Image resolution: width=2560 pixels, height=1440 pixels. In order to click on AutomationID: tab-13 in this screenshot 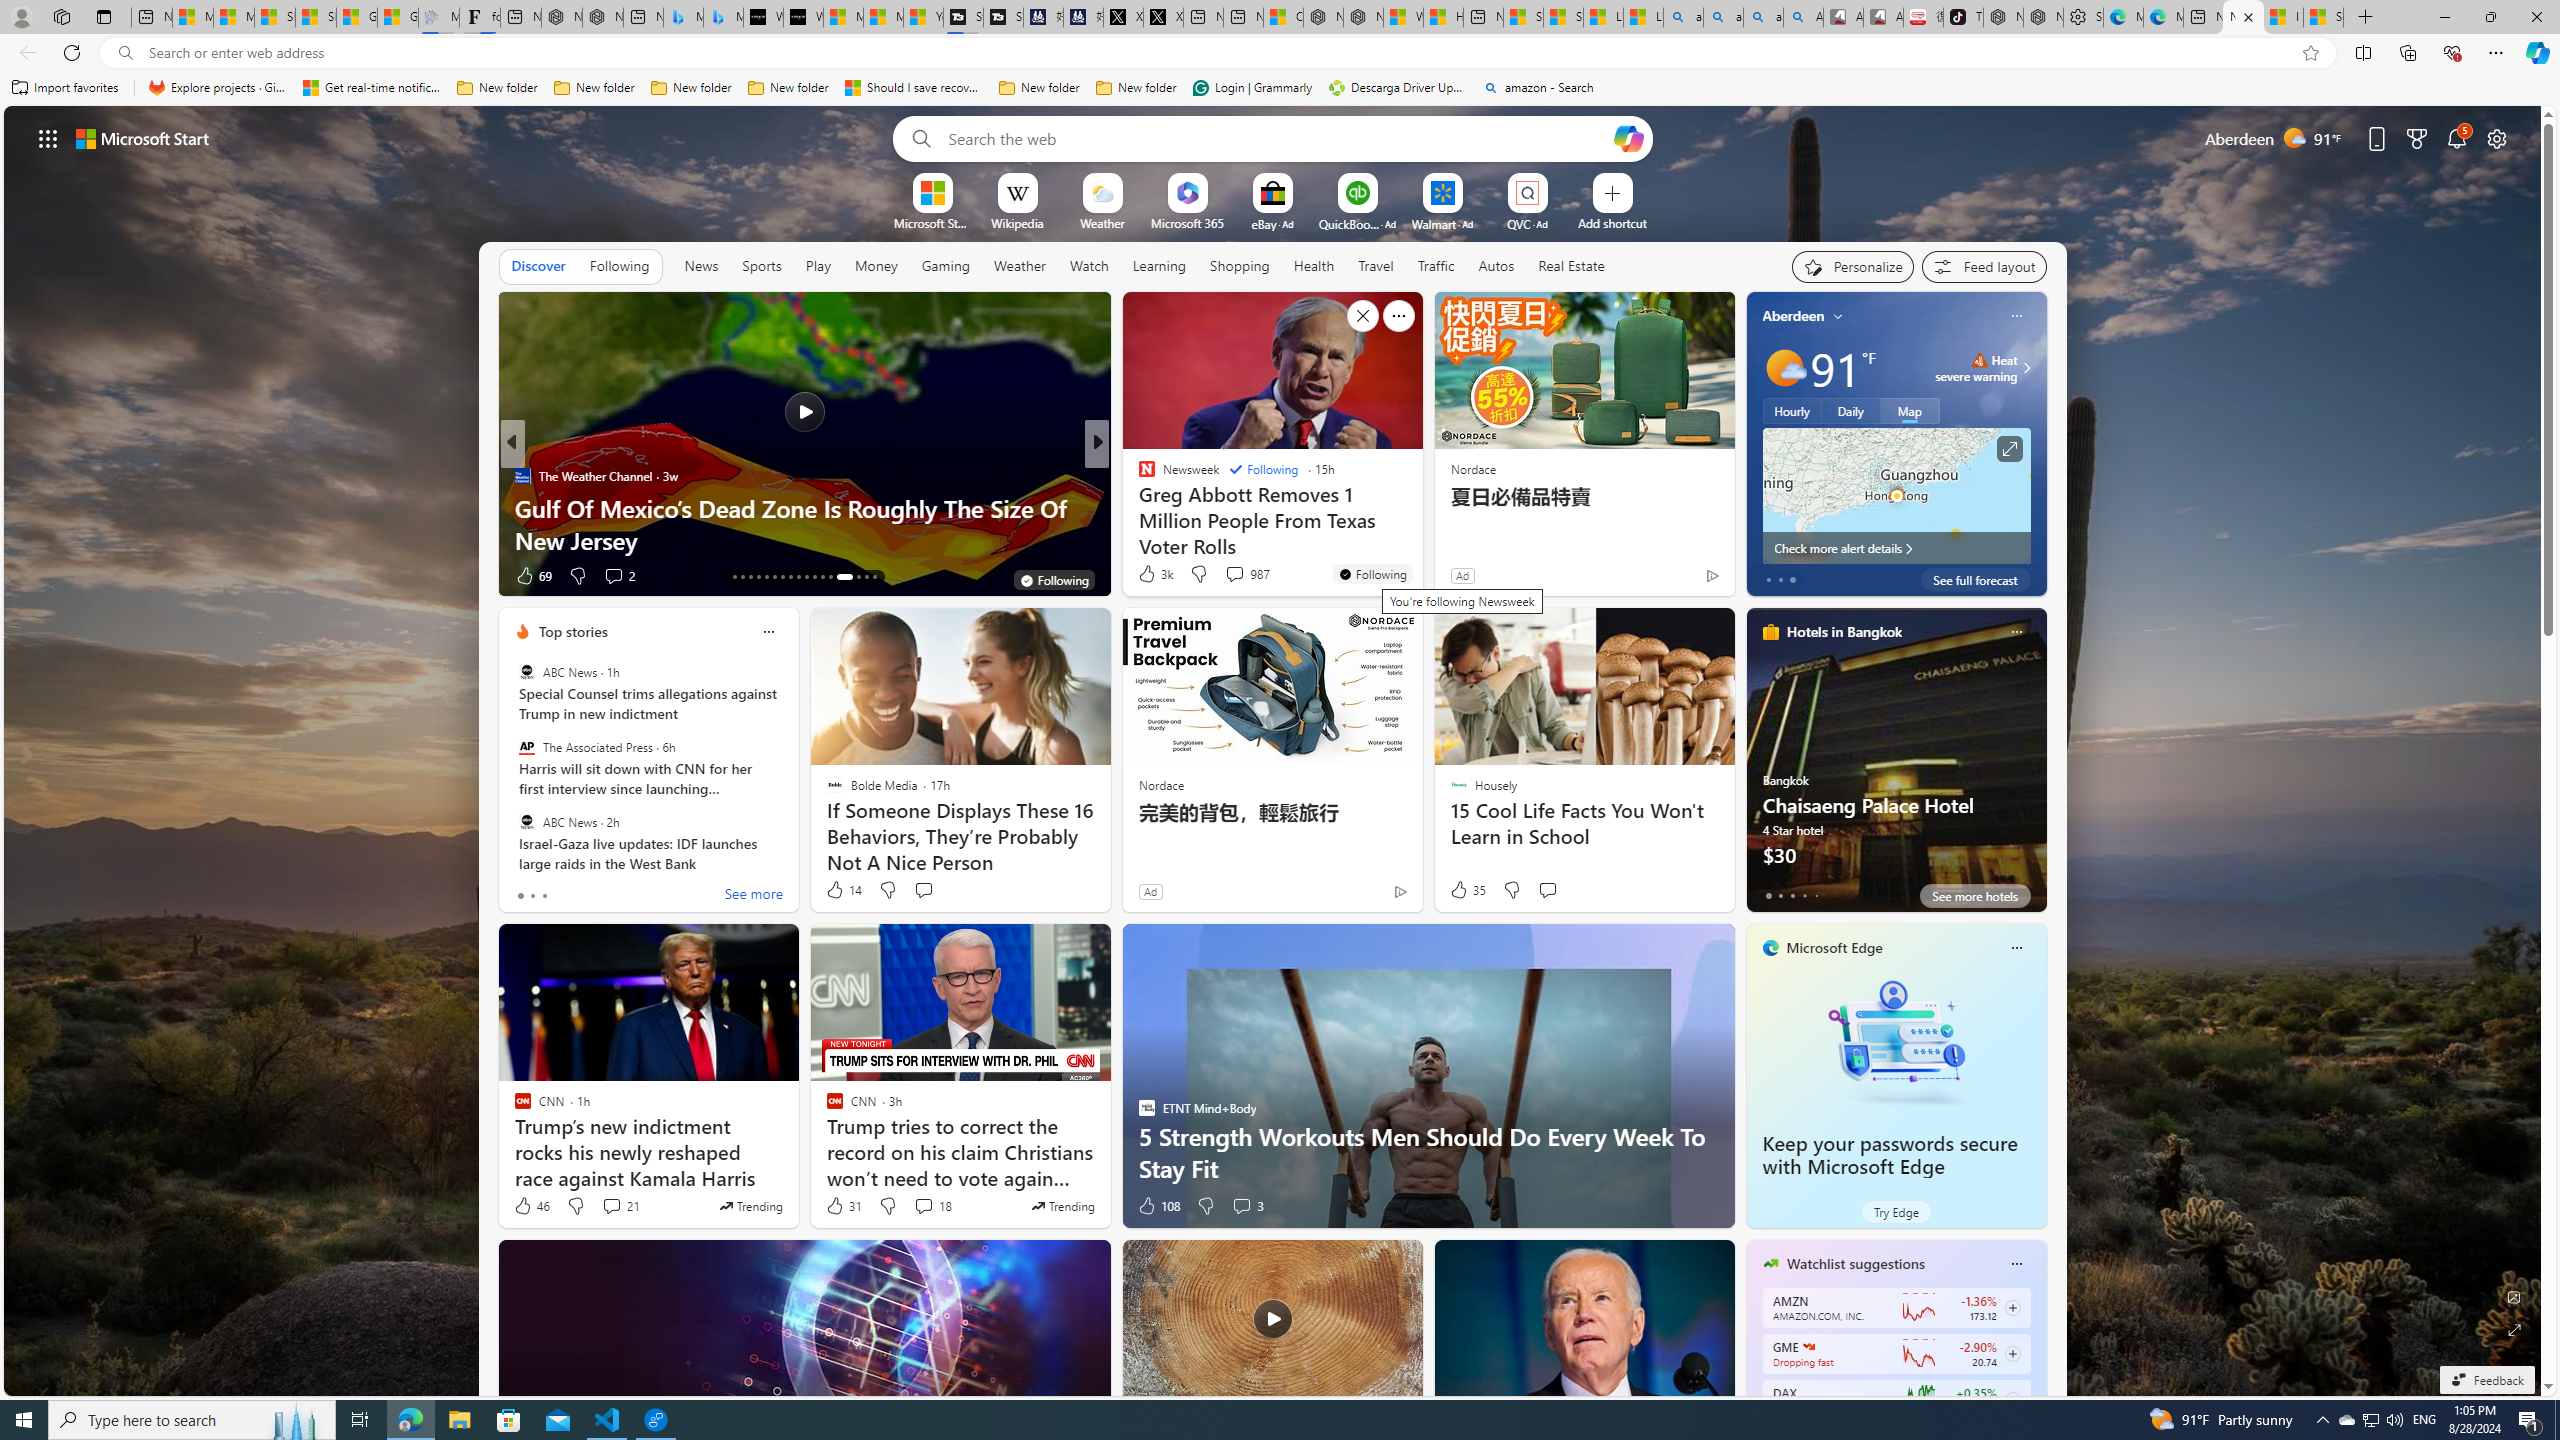, I will do `click(734, 577)`.